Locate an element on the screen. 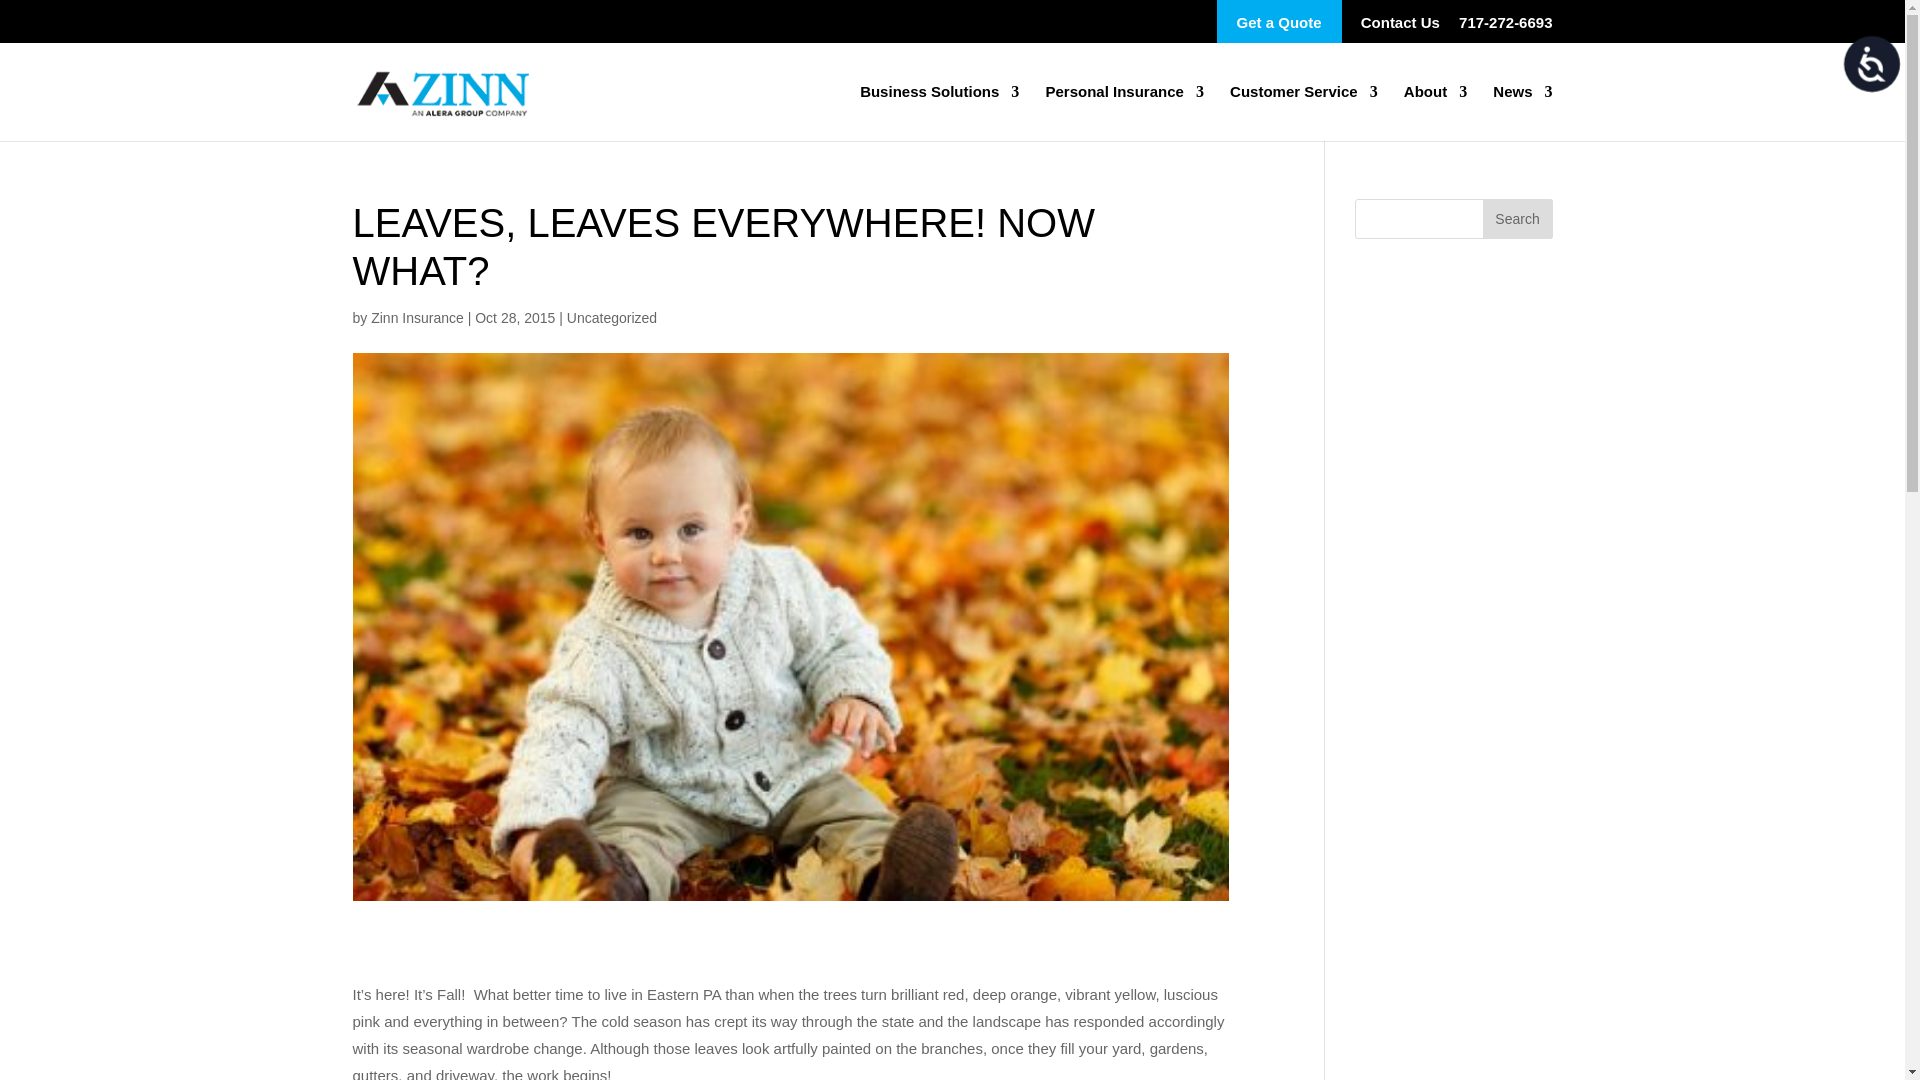 This screenshot has width=1920, height=1080. Get a Quote is located at coordinates (1280, 22).